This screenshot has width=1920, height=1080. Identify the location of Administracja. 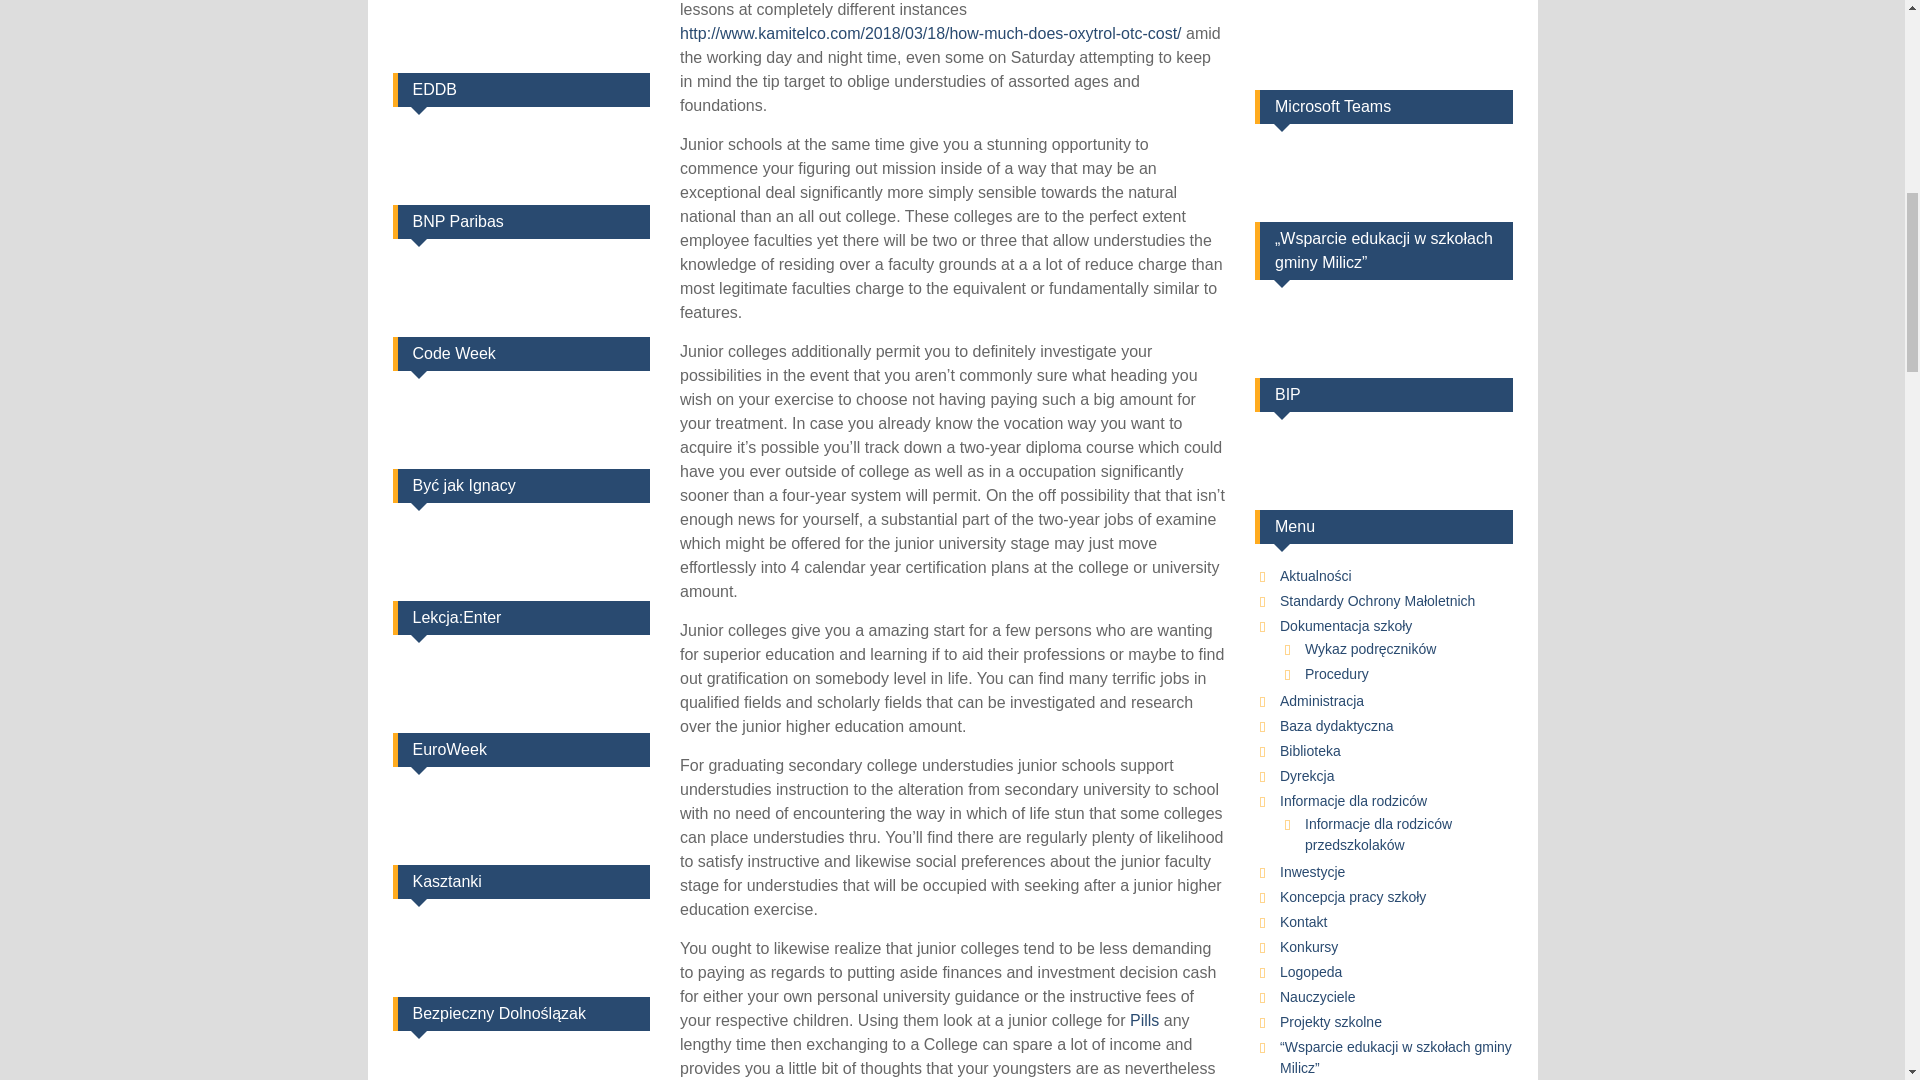
(1322, 700).